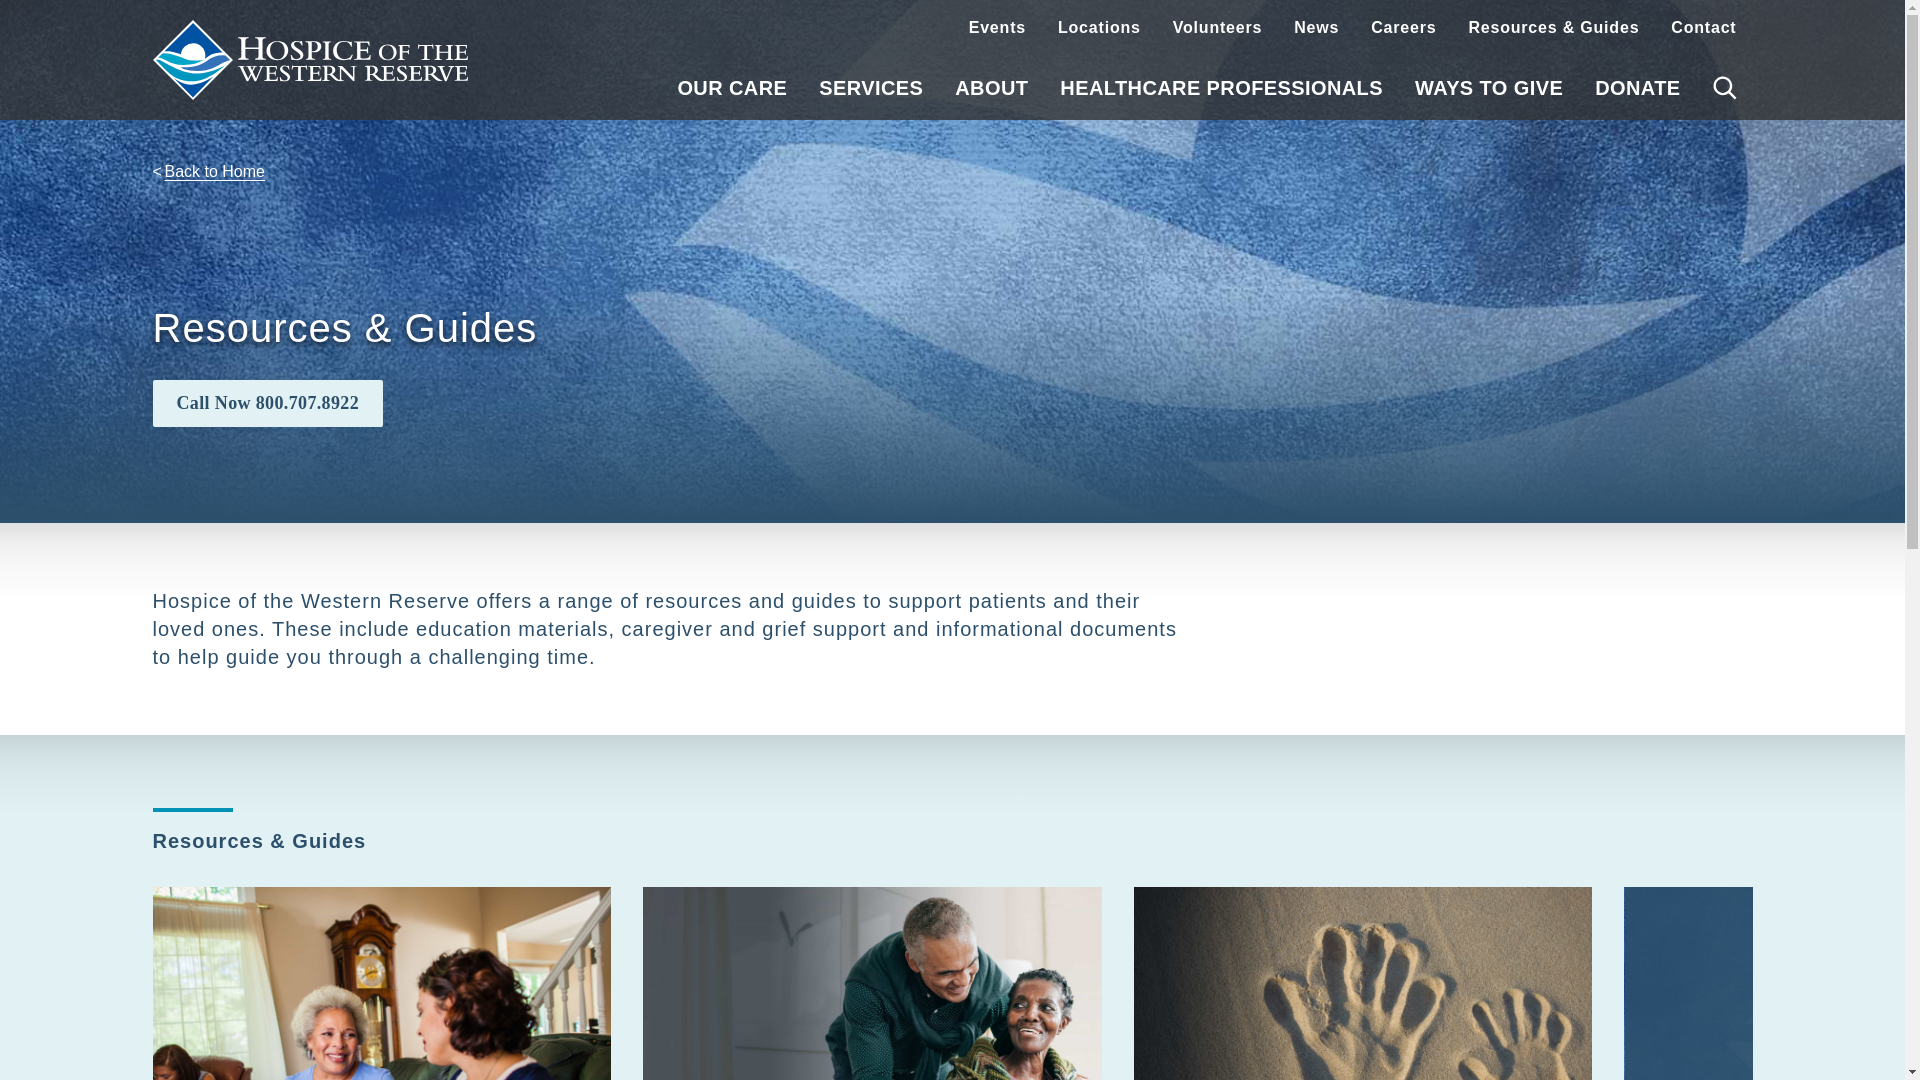  I want to click on SERVICES, so click(870, 88).